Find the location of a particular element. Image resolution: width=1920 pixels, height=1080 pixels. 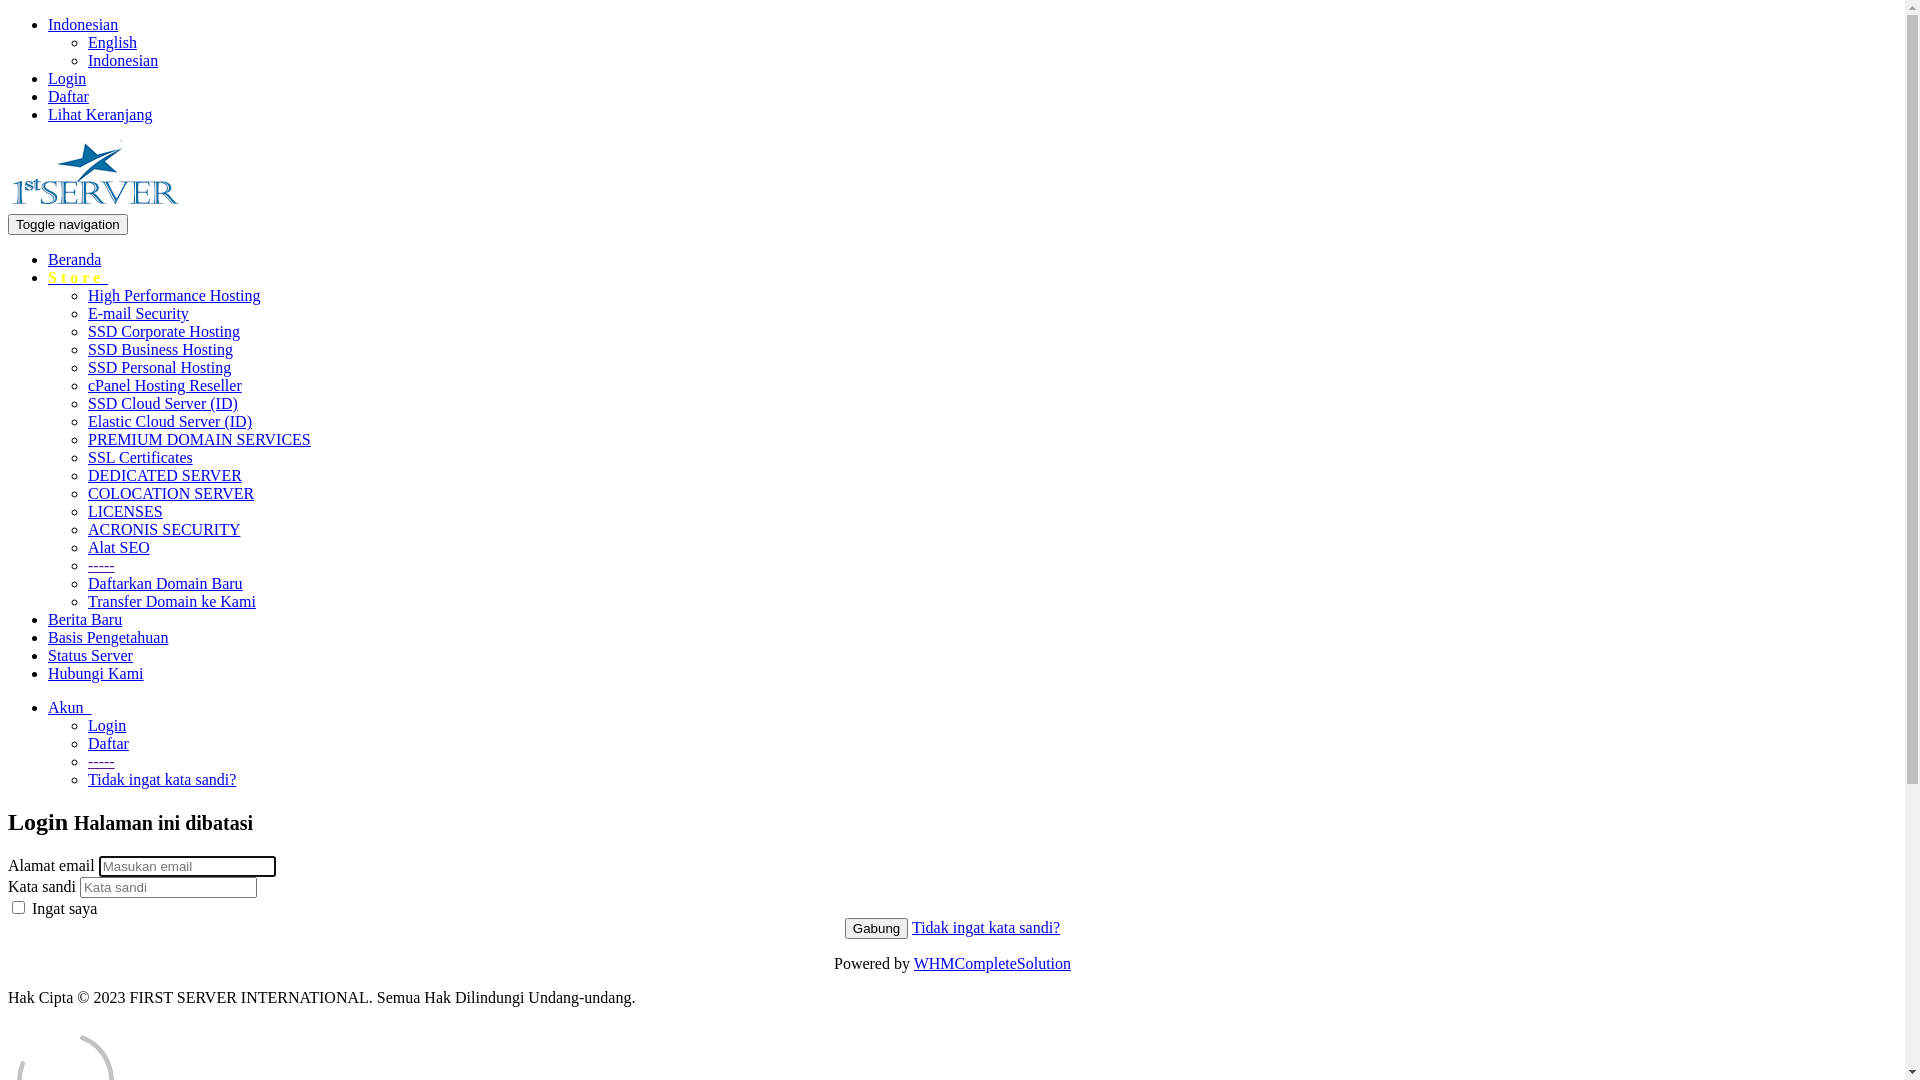

Login is located at coordinates (107, 726).